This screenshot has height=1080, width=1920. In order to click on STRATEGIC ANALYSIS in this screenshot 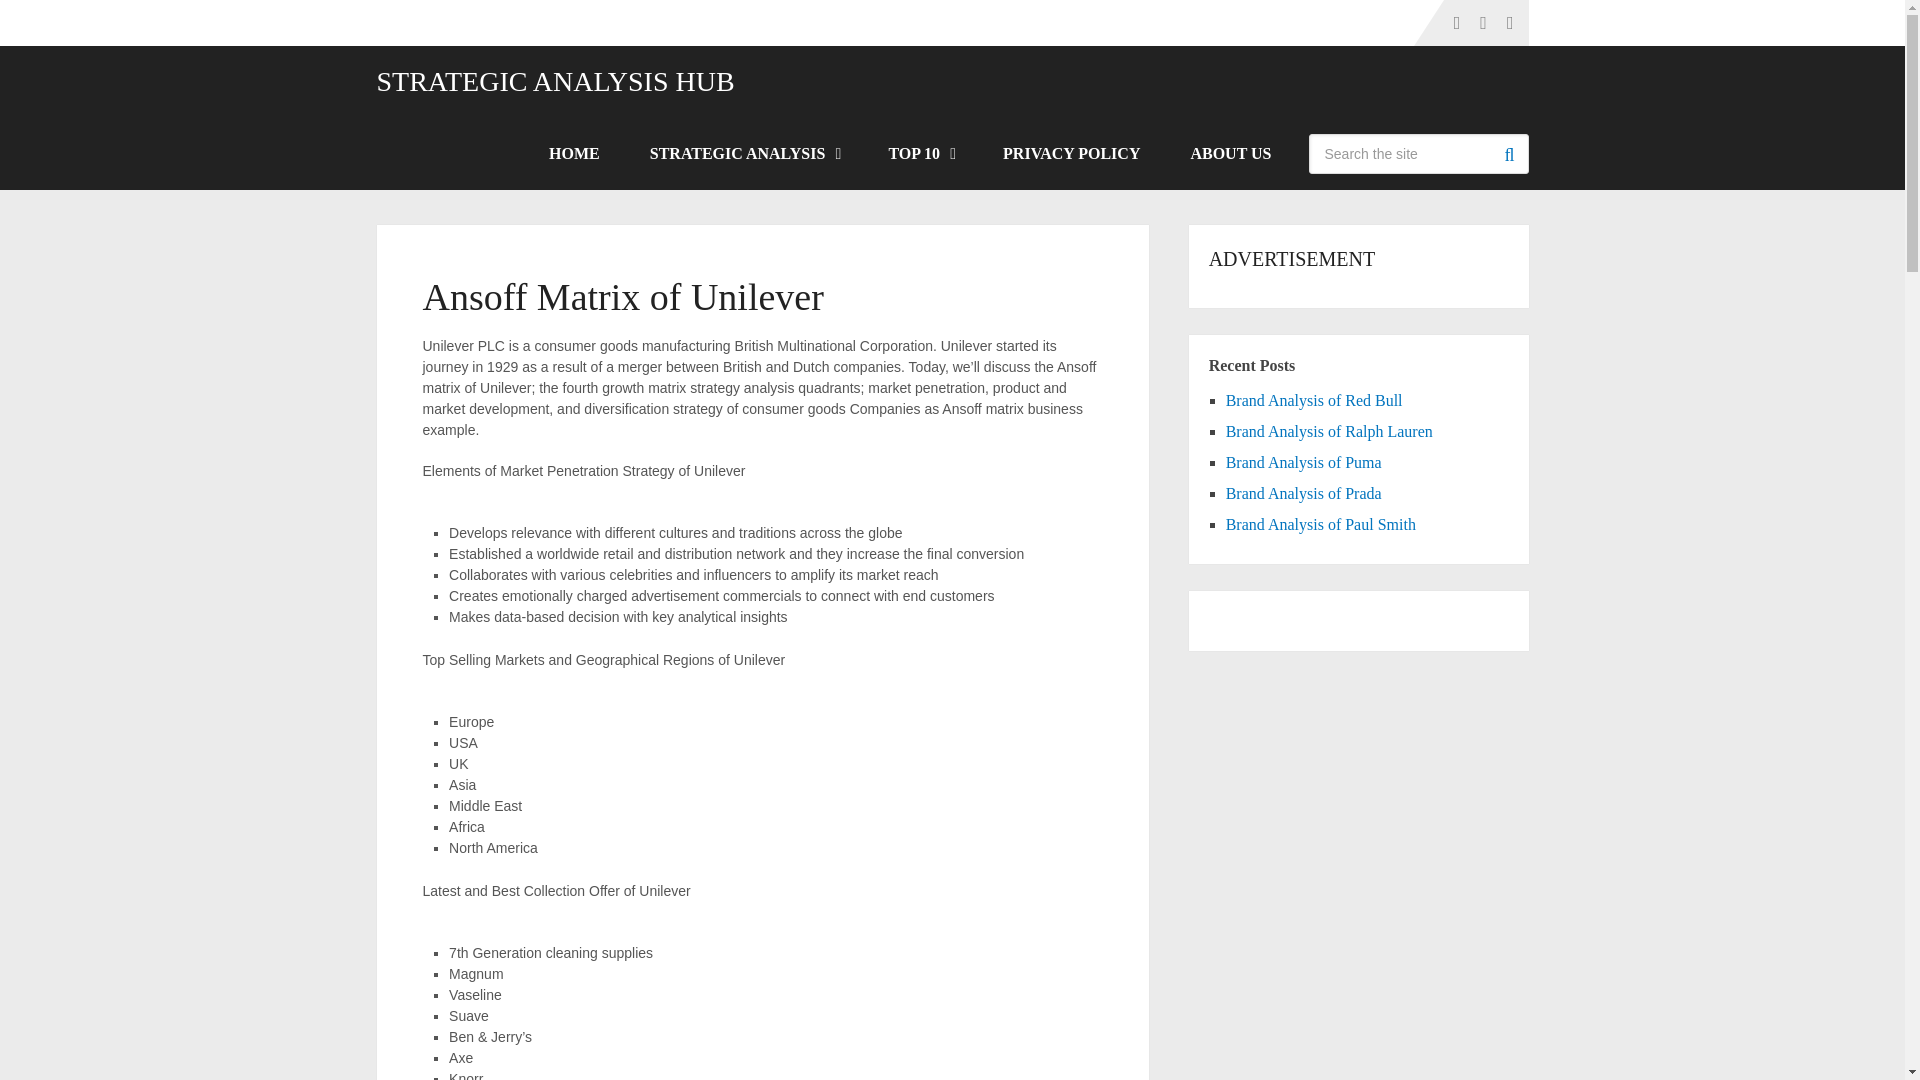, I will do `click(744, 154)`.